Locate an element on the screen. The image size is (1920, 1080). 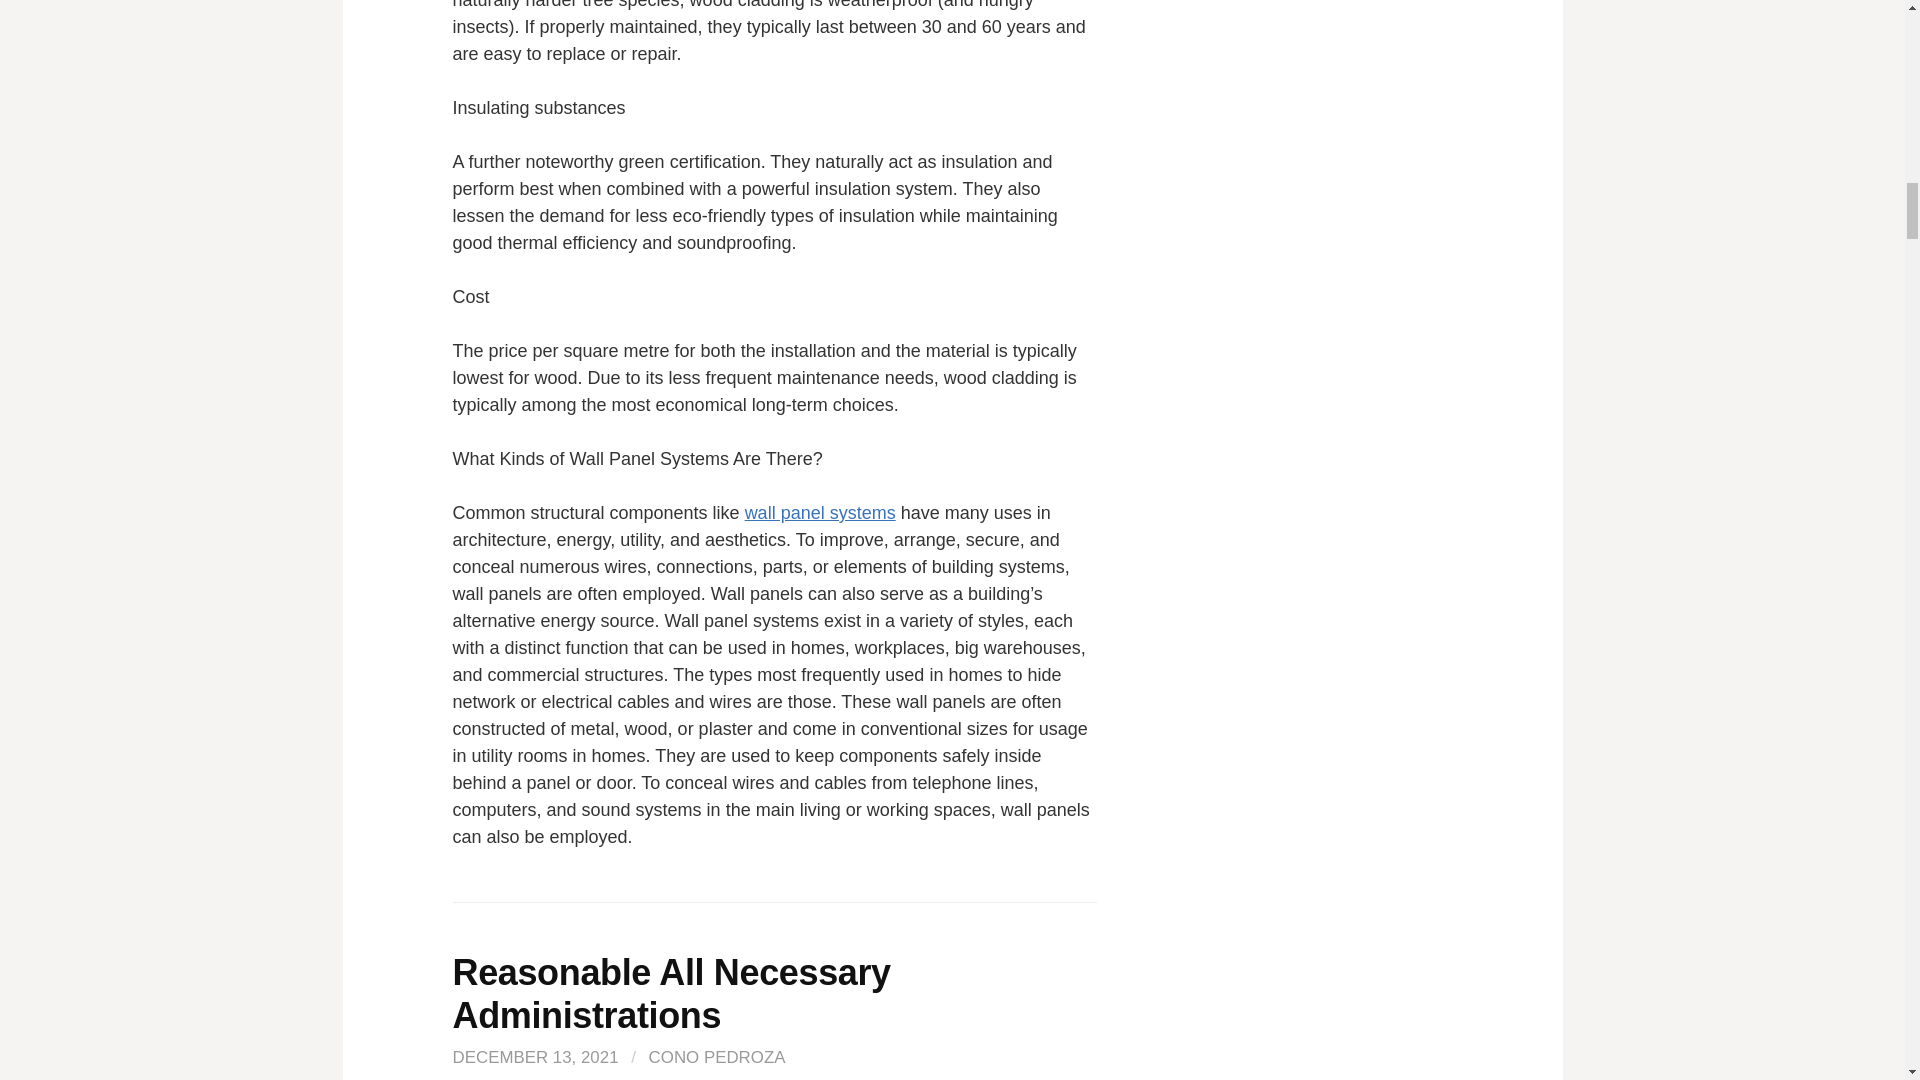
CONO PEDROZA is located at coordinates (716, 1057).